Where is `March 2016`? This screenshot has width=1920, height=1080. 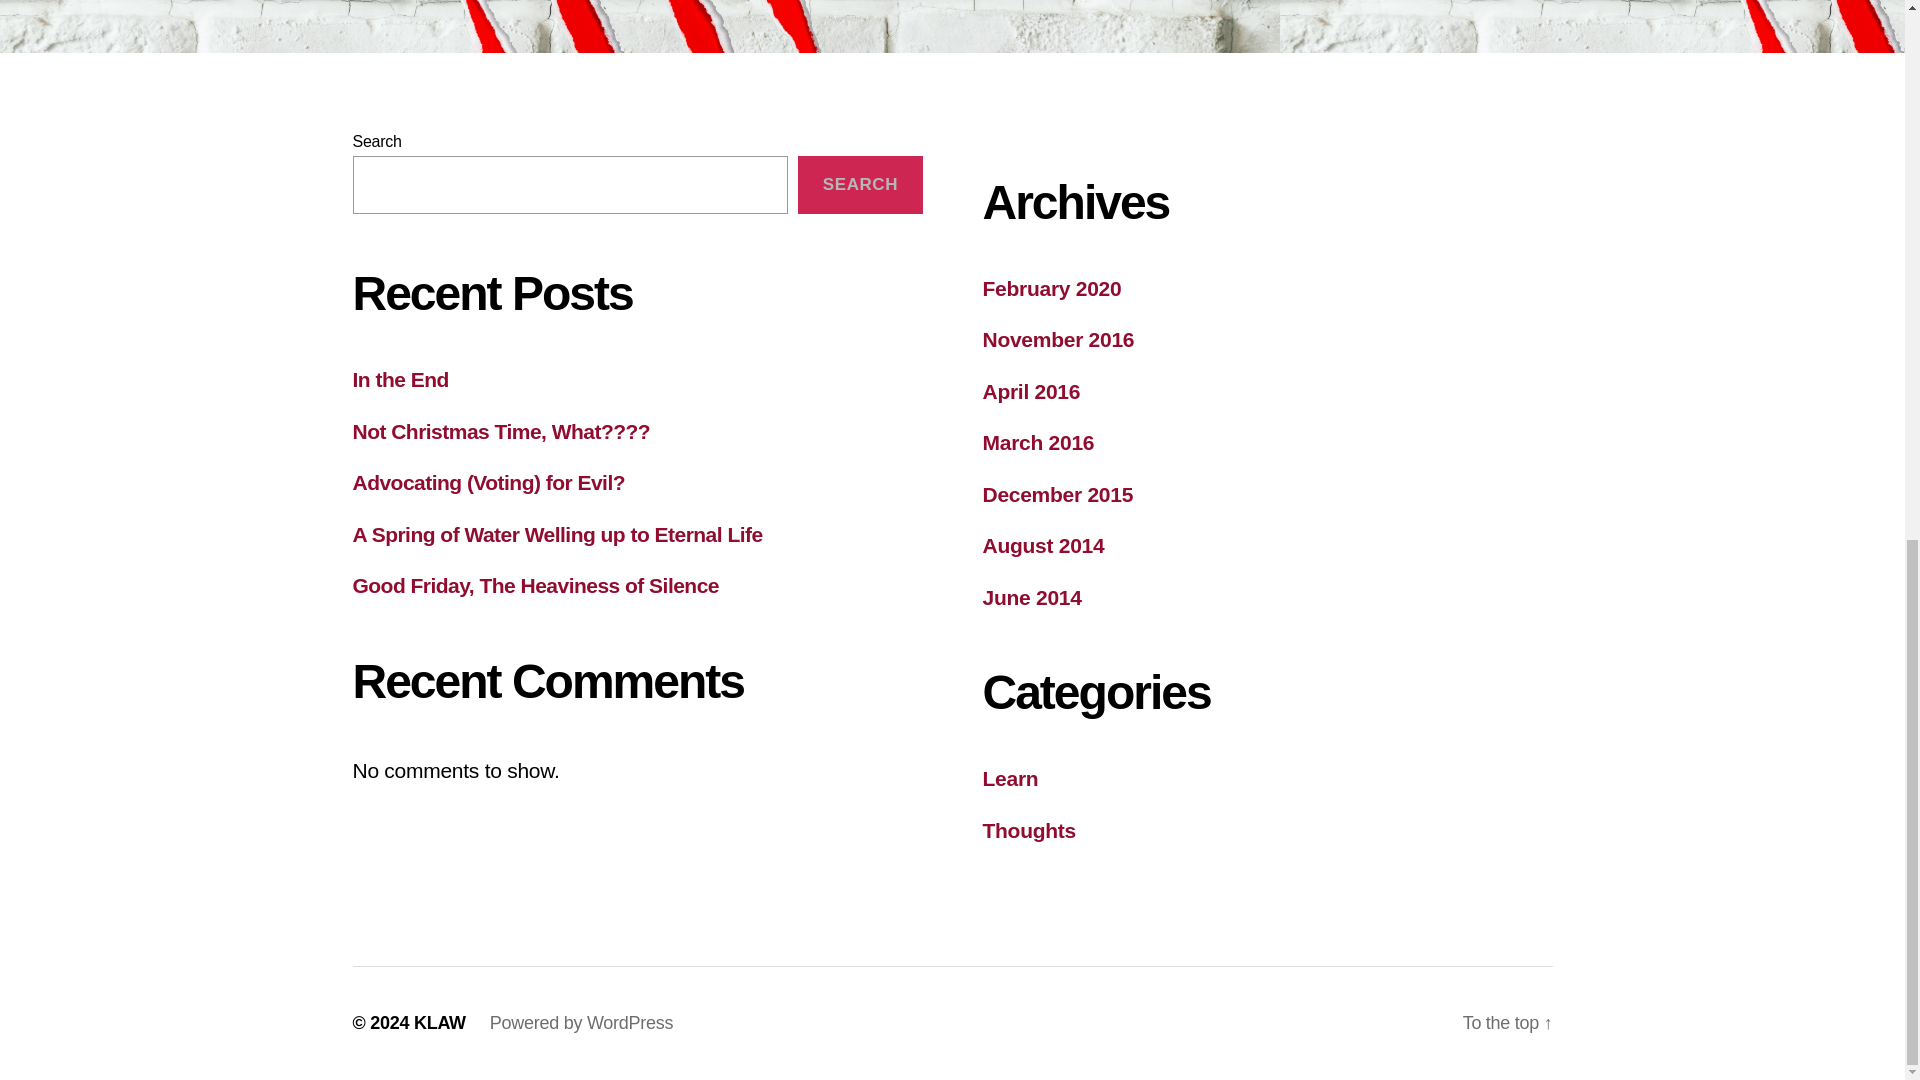
March 2016 is located at coordinates (1038, 442).